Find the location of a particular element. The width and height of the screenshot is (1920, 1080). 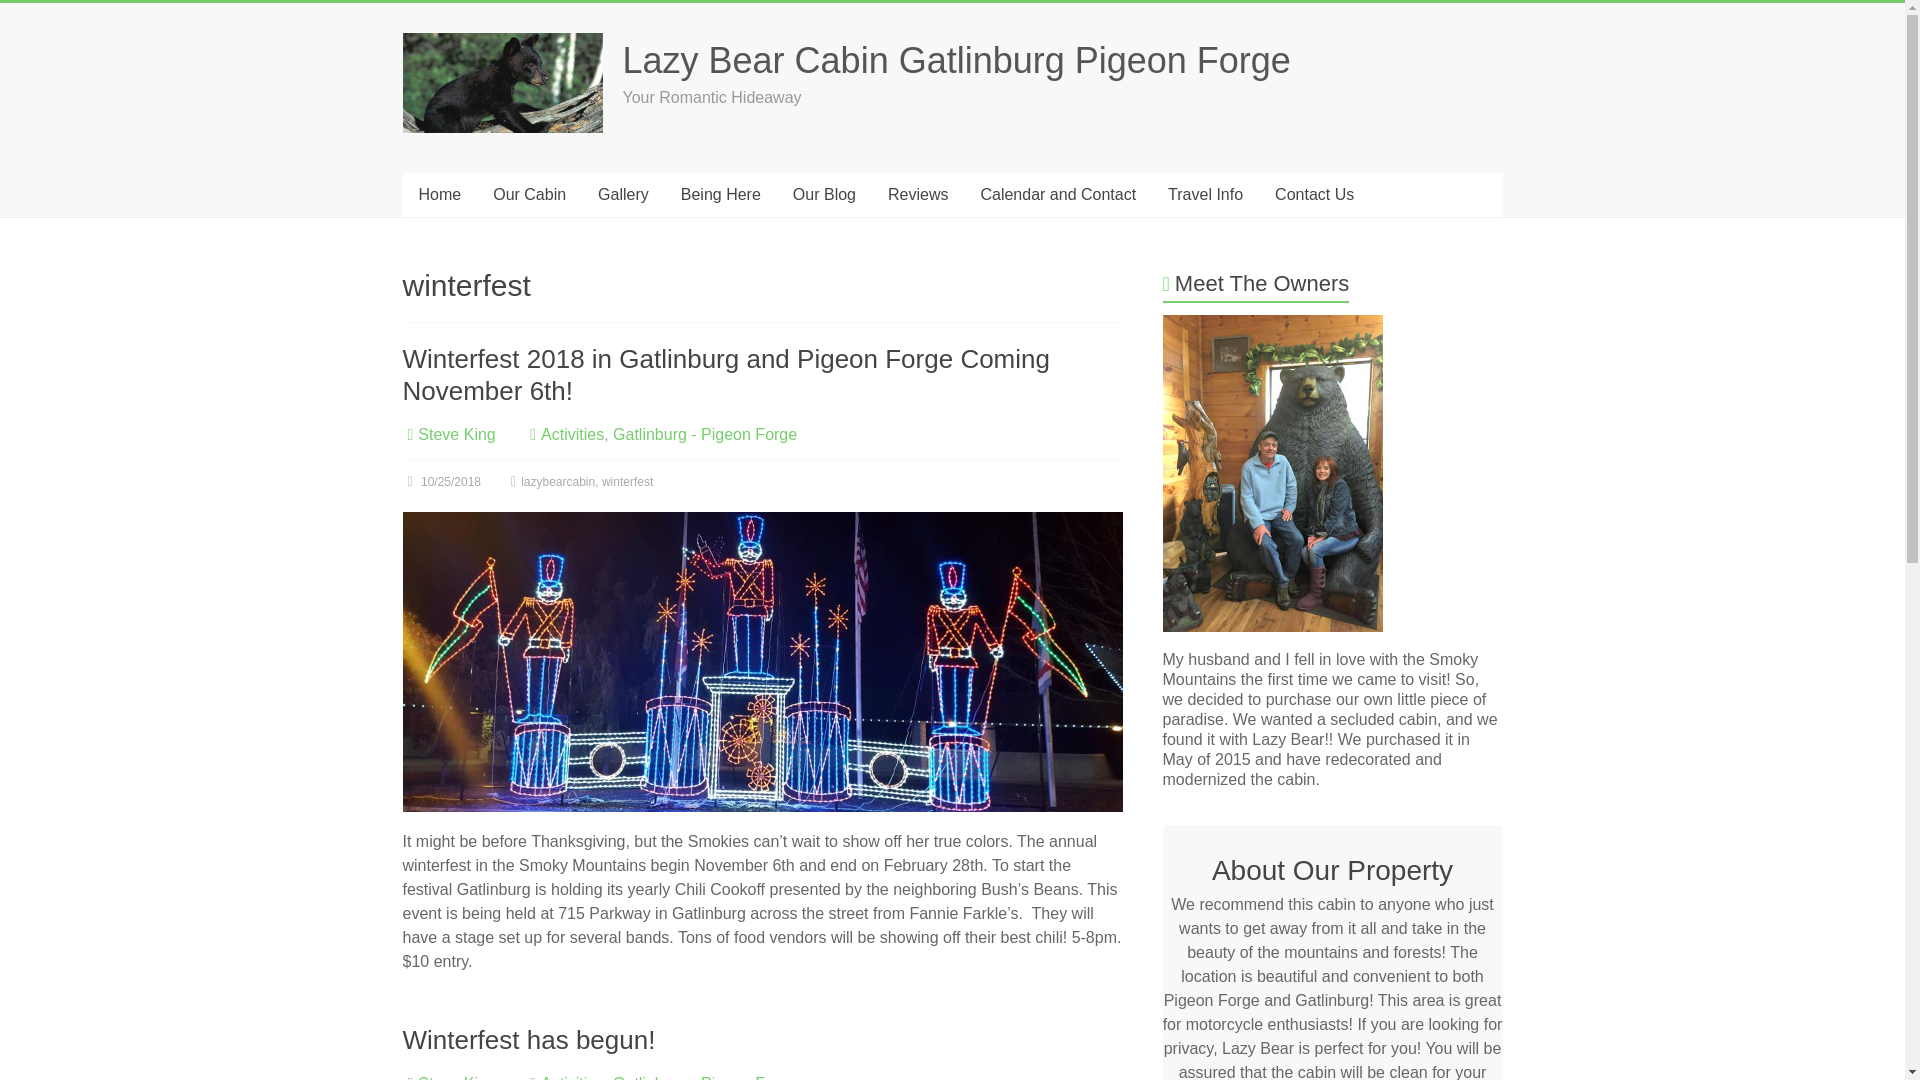

Gatlinburg - Pigeon Forge is located at coordinates (704, 434).